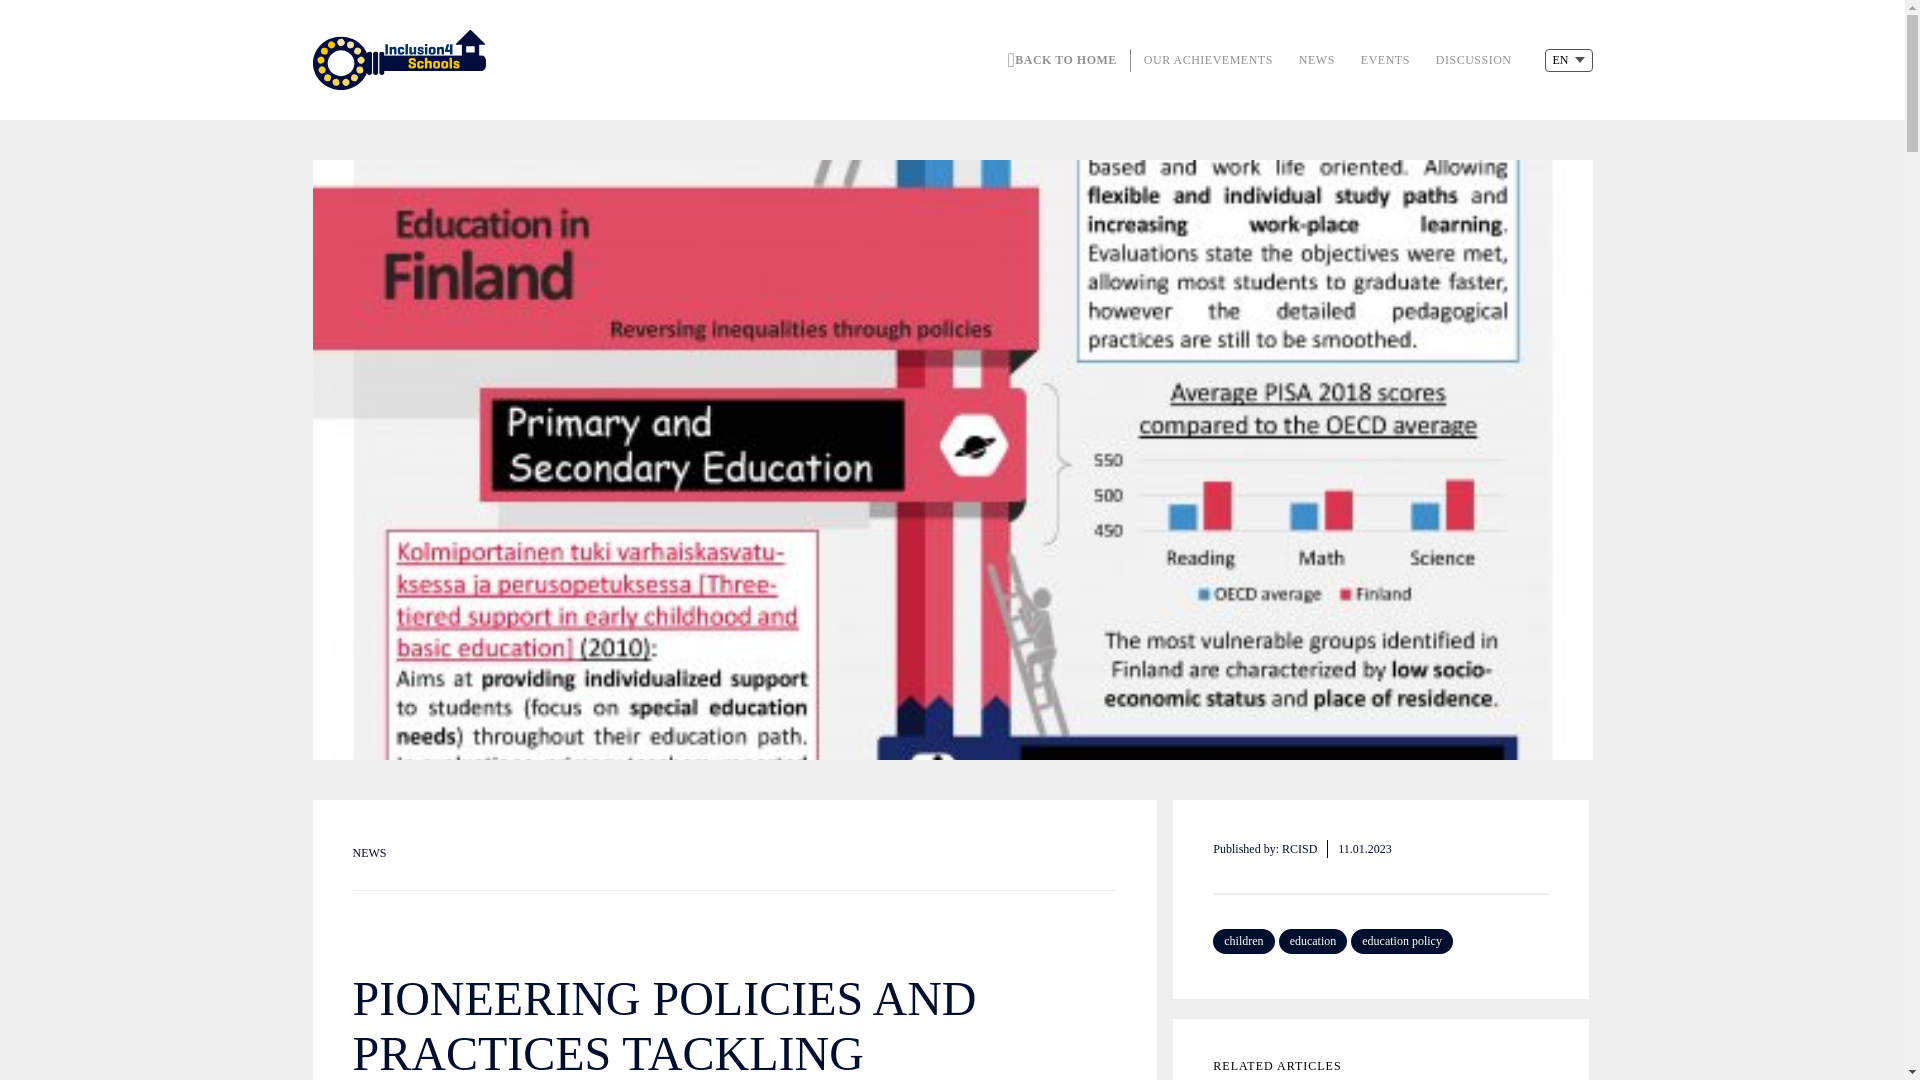 Image resolution: width=1920 pixels, height=1080 pixels. What do you see at coordinates (1058, 59) in the screenshot?
I see `BACK TO HOME` at bounding box center [1058, 59].